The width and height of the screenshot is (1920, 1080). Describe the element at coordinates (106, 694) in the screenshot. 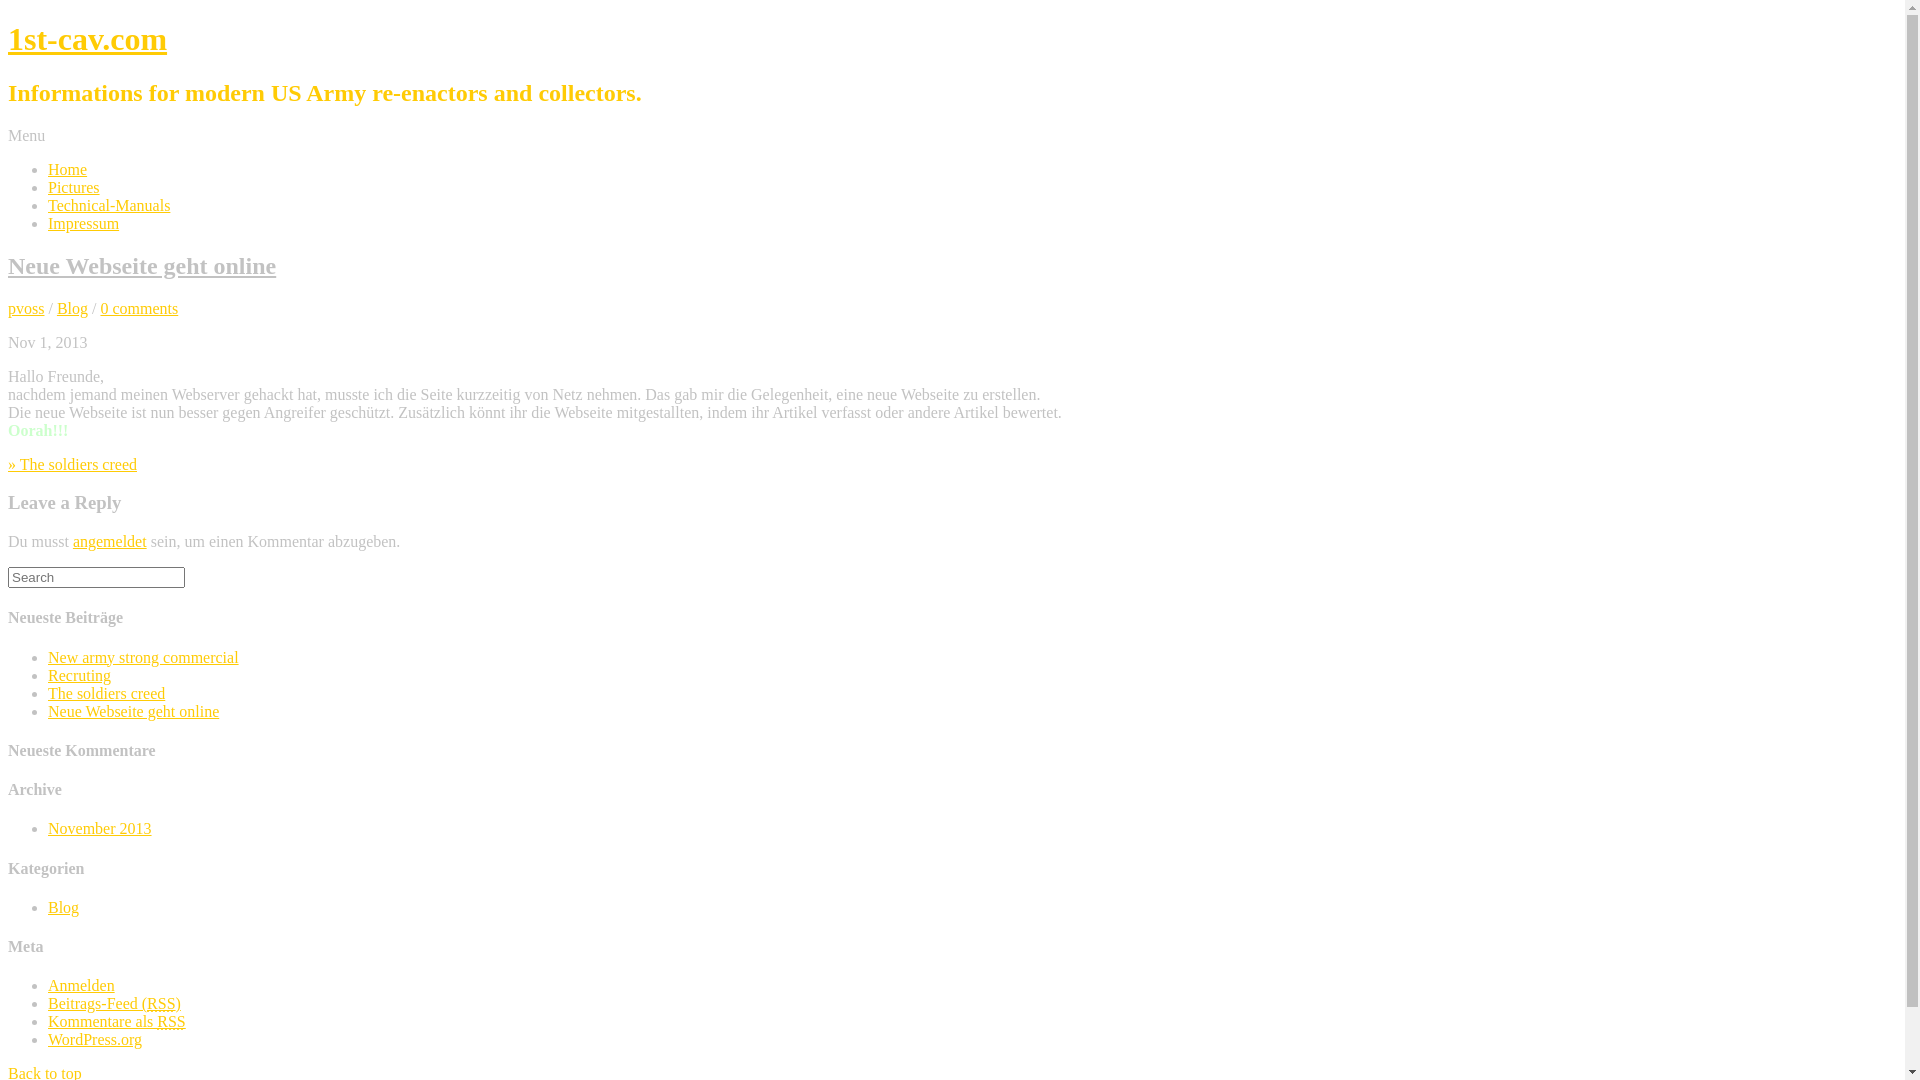

I see `The soldiers creed` at that location.